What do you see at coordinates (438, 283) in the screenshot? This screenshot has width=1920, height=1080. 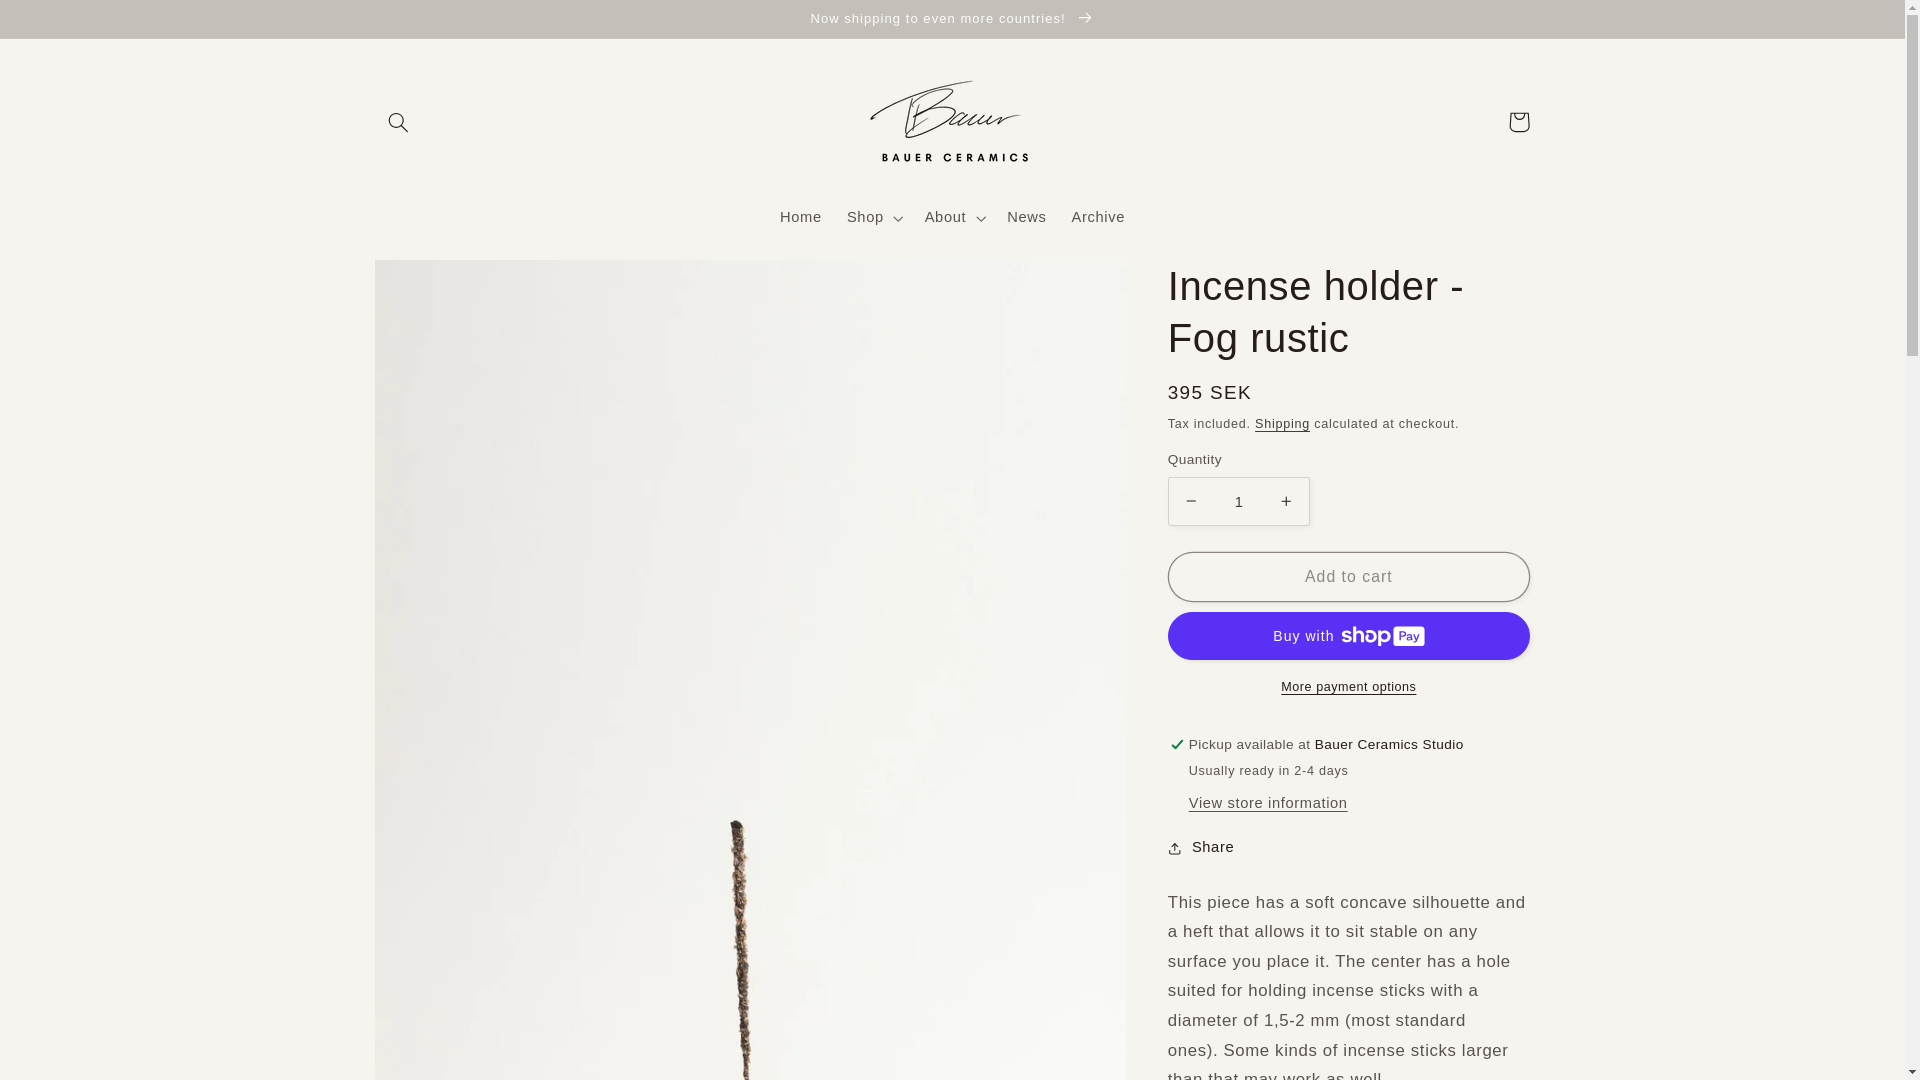 I see `Skip to product information` at bounding box center [438, 283].